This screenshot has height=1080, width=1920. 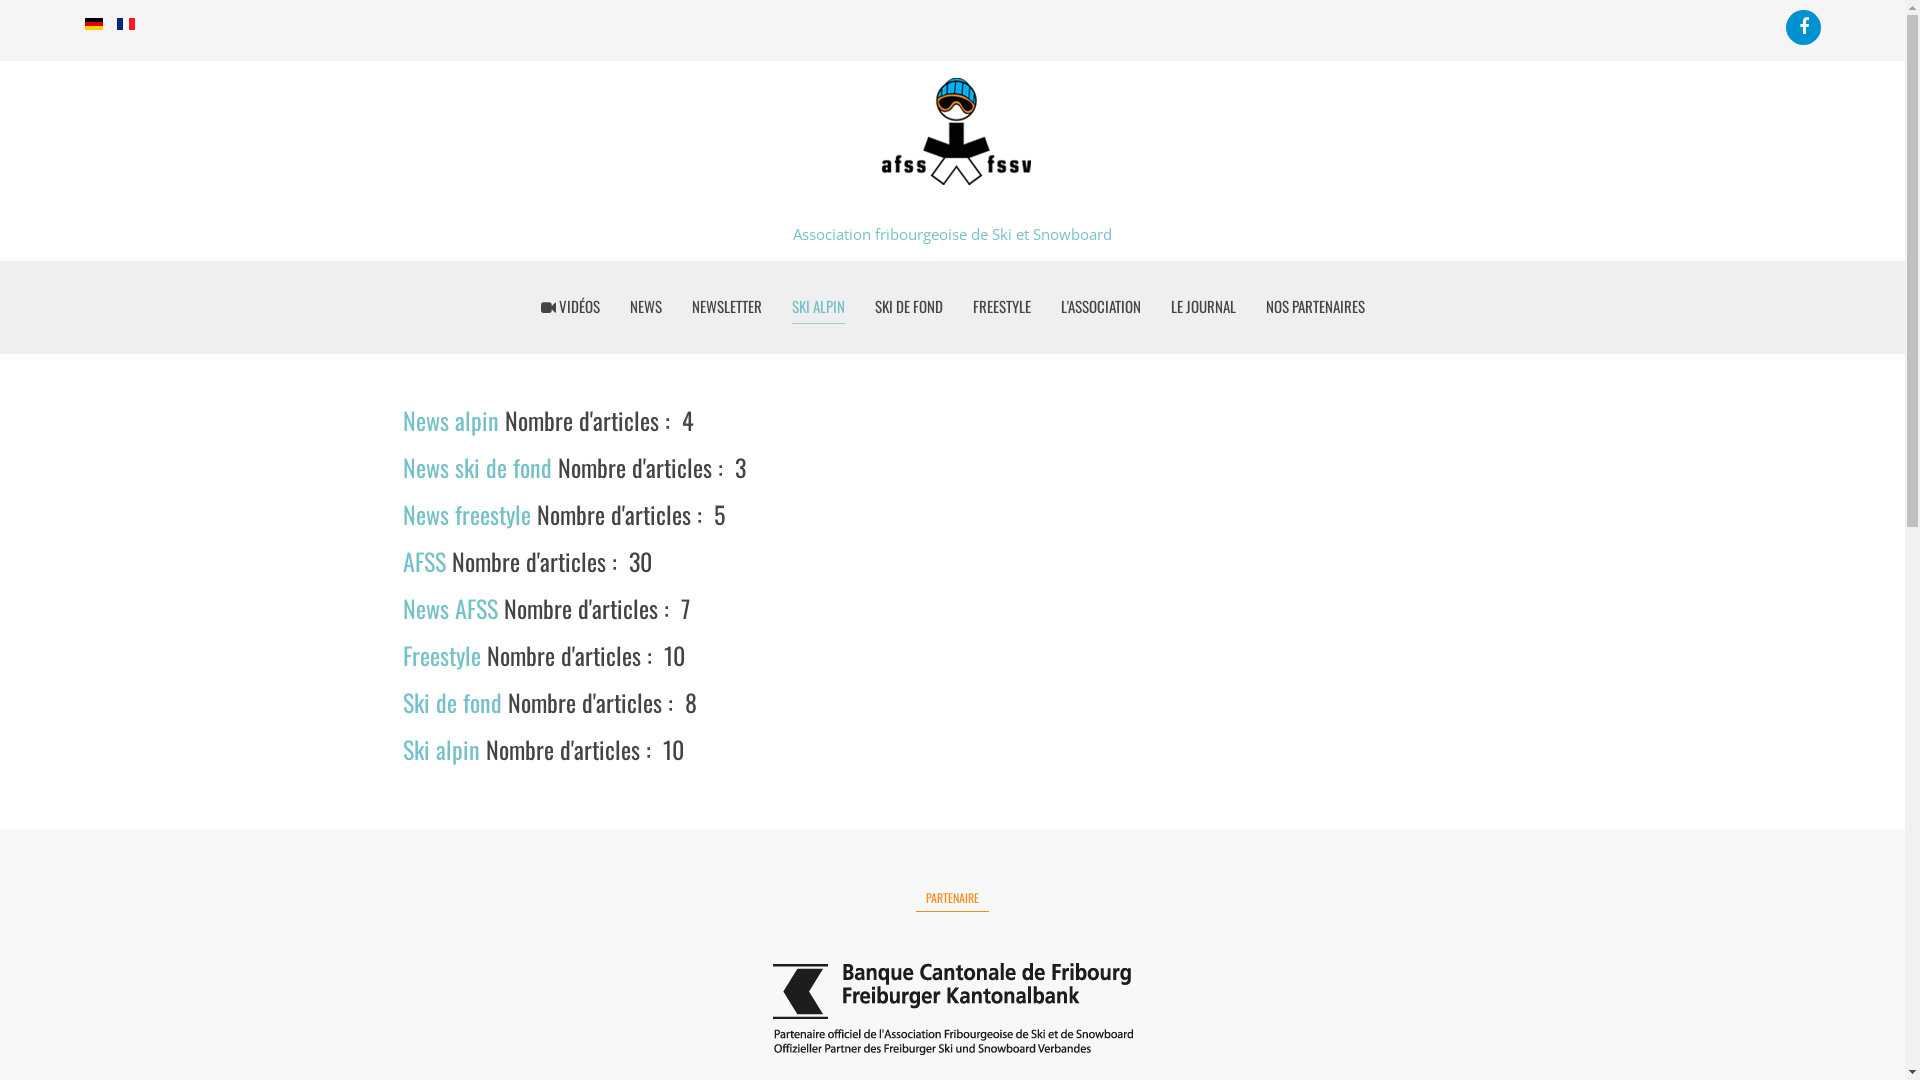 I want to click on News ski de fond, so click(x=476, y=467).